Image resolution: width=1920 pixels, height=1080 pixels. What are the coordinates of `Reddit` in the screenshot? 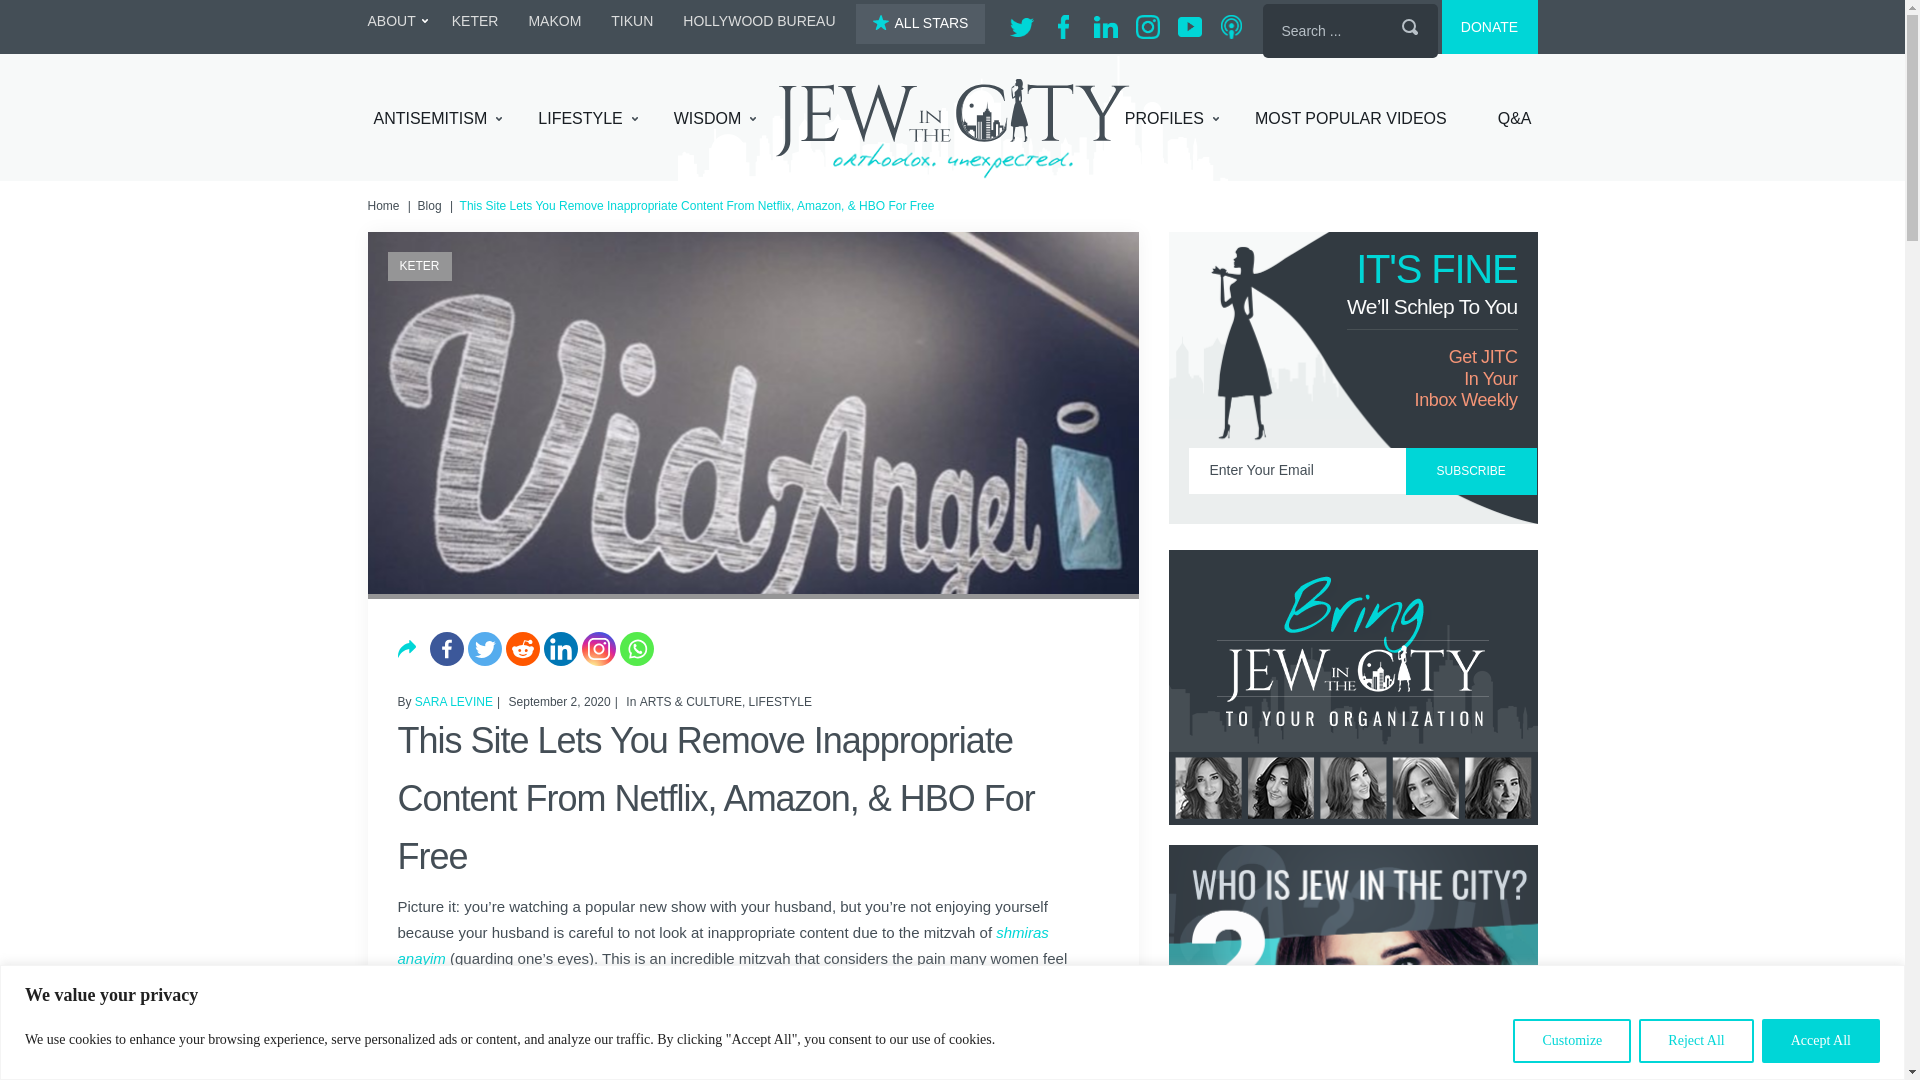 It's located at (522, 648).